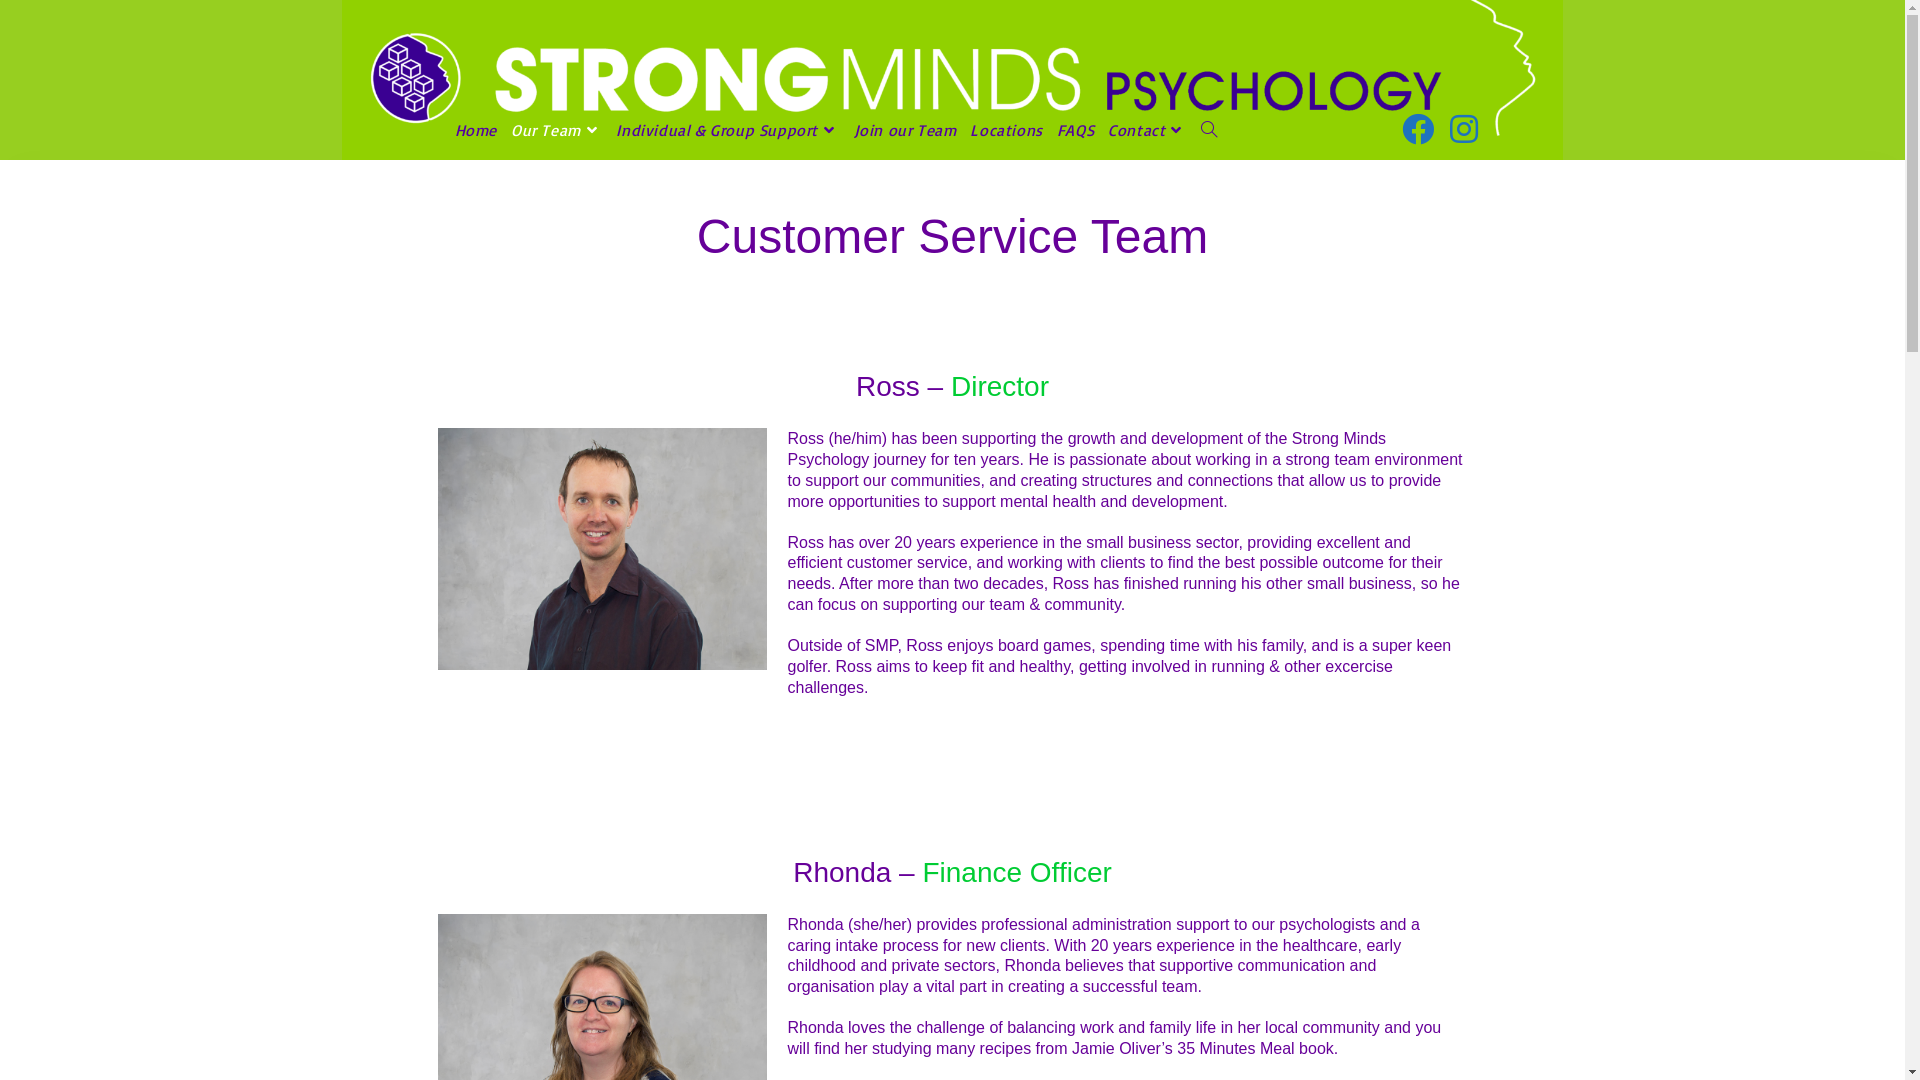 This screenshot has height=1080, width=1920. I want to click on Individual & Group Support, so click(728, 130).